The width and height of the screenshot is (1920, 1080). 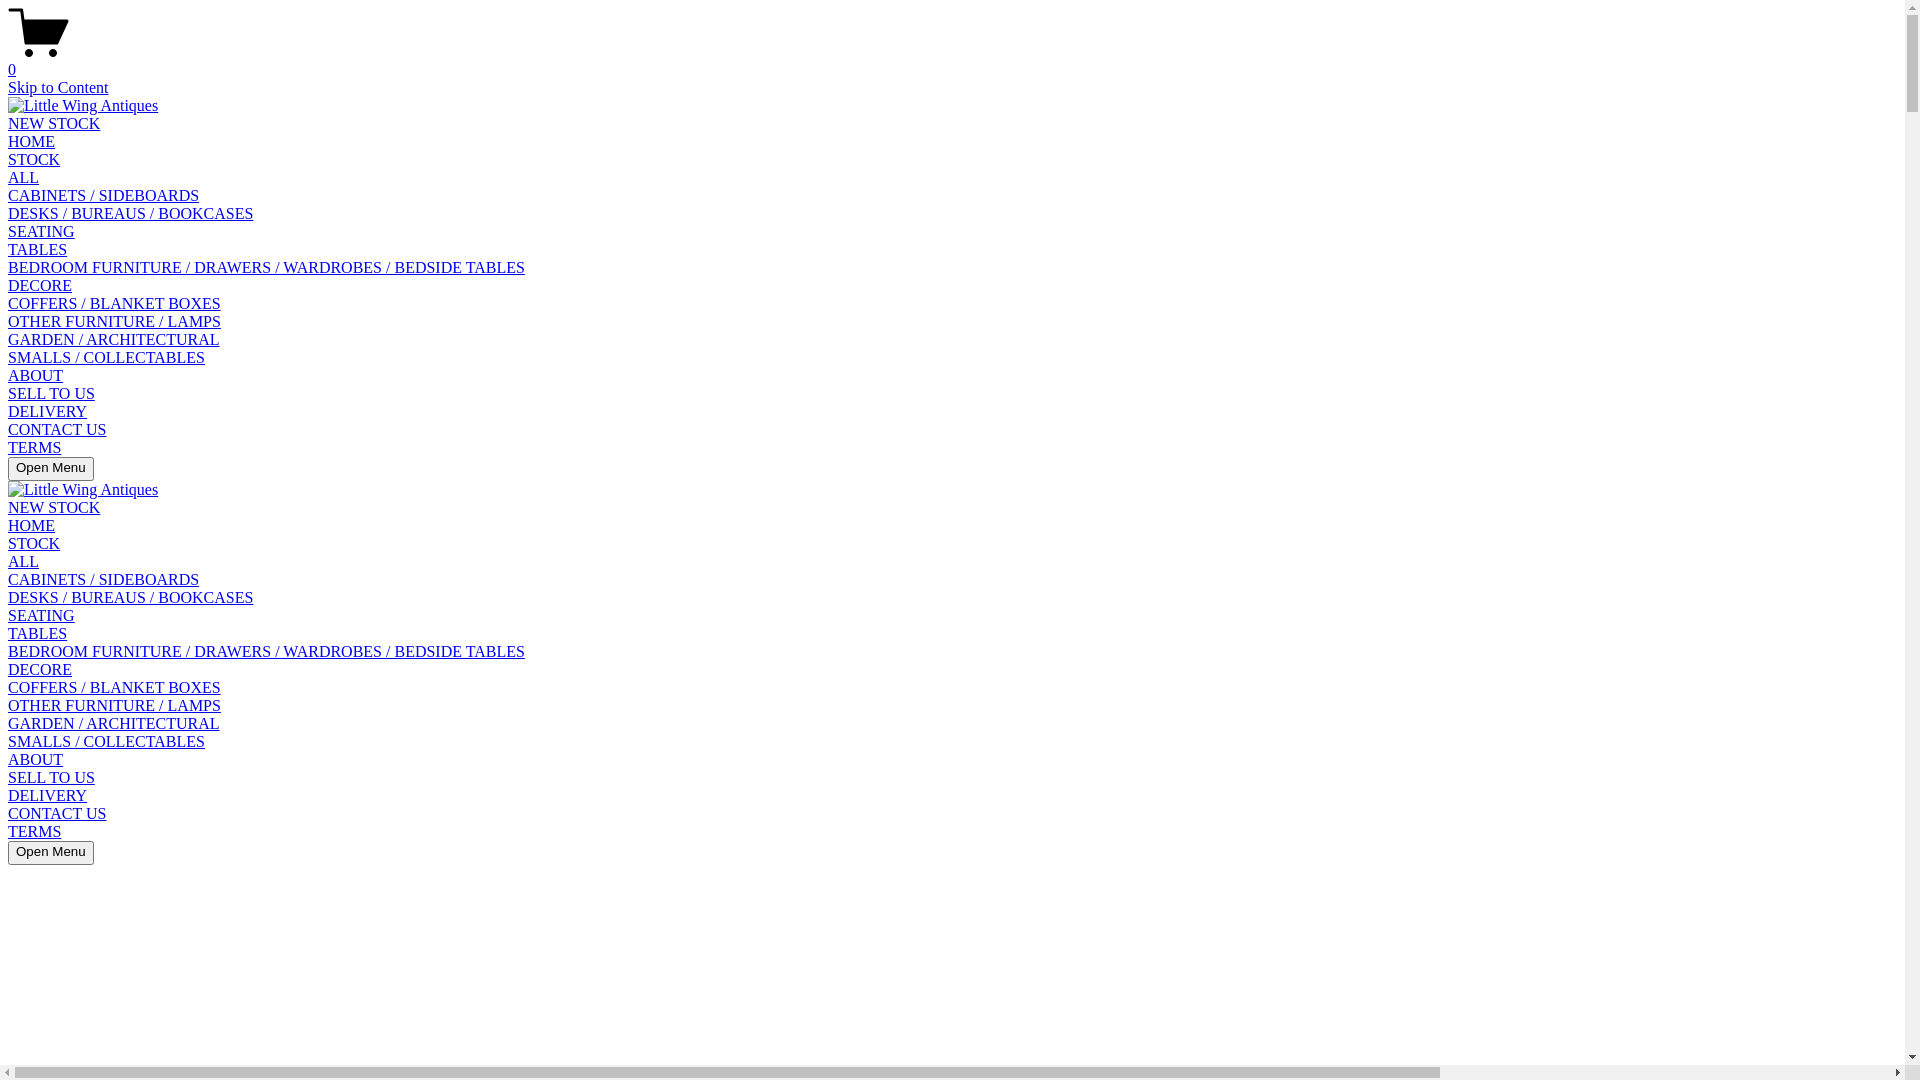 I want to click on SMALLS / COLLECTABLES, so click(x=106, y=358).